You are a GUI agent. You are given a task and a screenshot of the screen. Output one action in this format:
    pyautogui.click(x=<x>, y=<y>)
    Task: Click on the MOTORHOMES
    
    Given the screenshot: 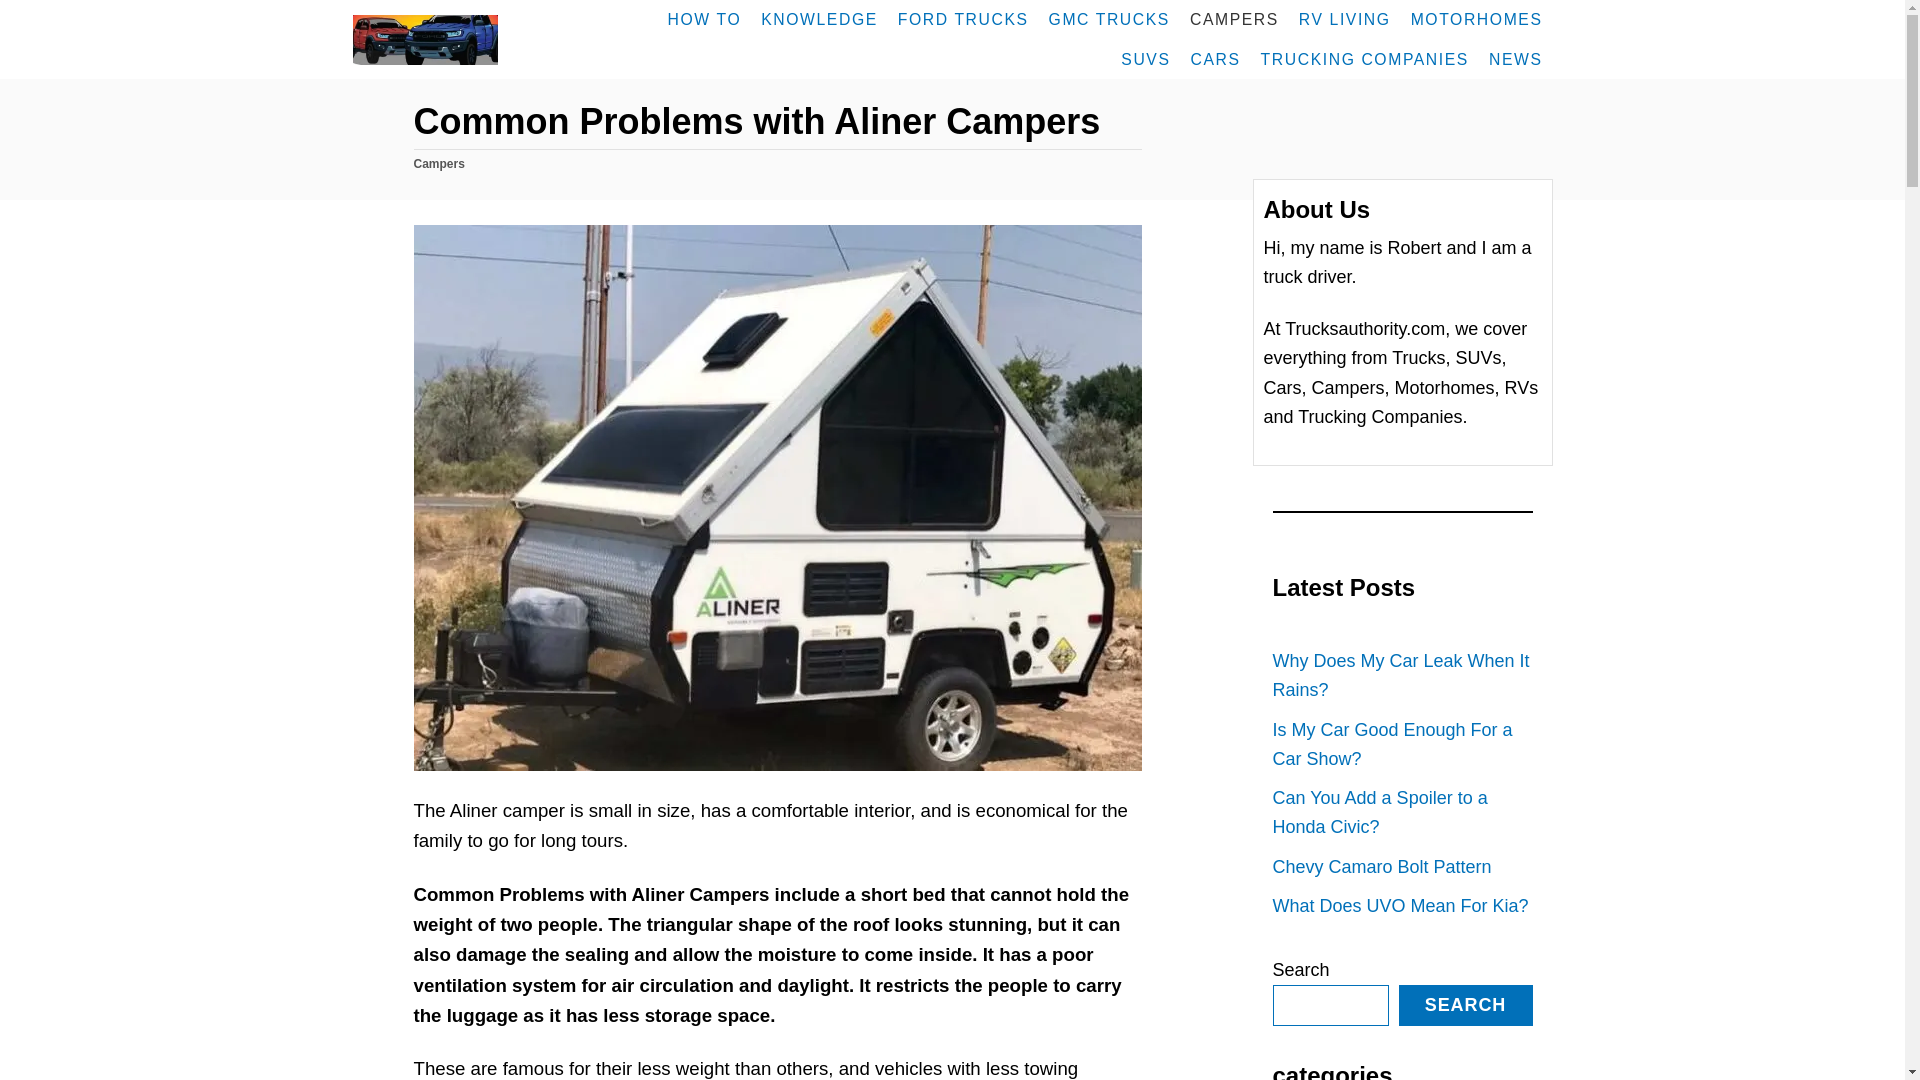 What is the action you would take?
    pyautogui.click(x=1477, y=20)
    